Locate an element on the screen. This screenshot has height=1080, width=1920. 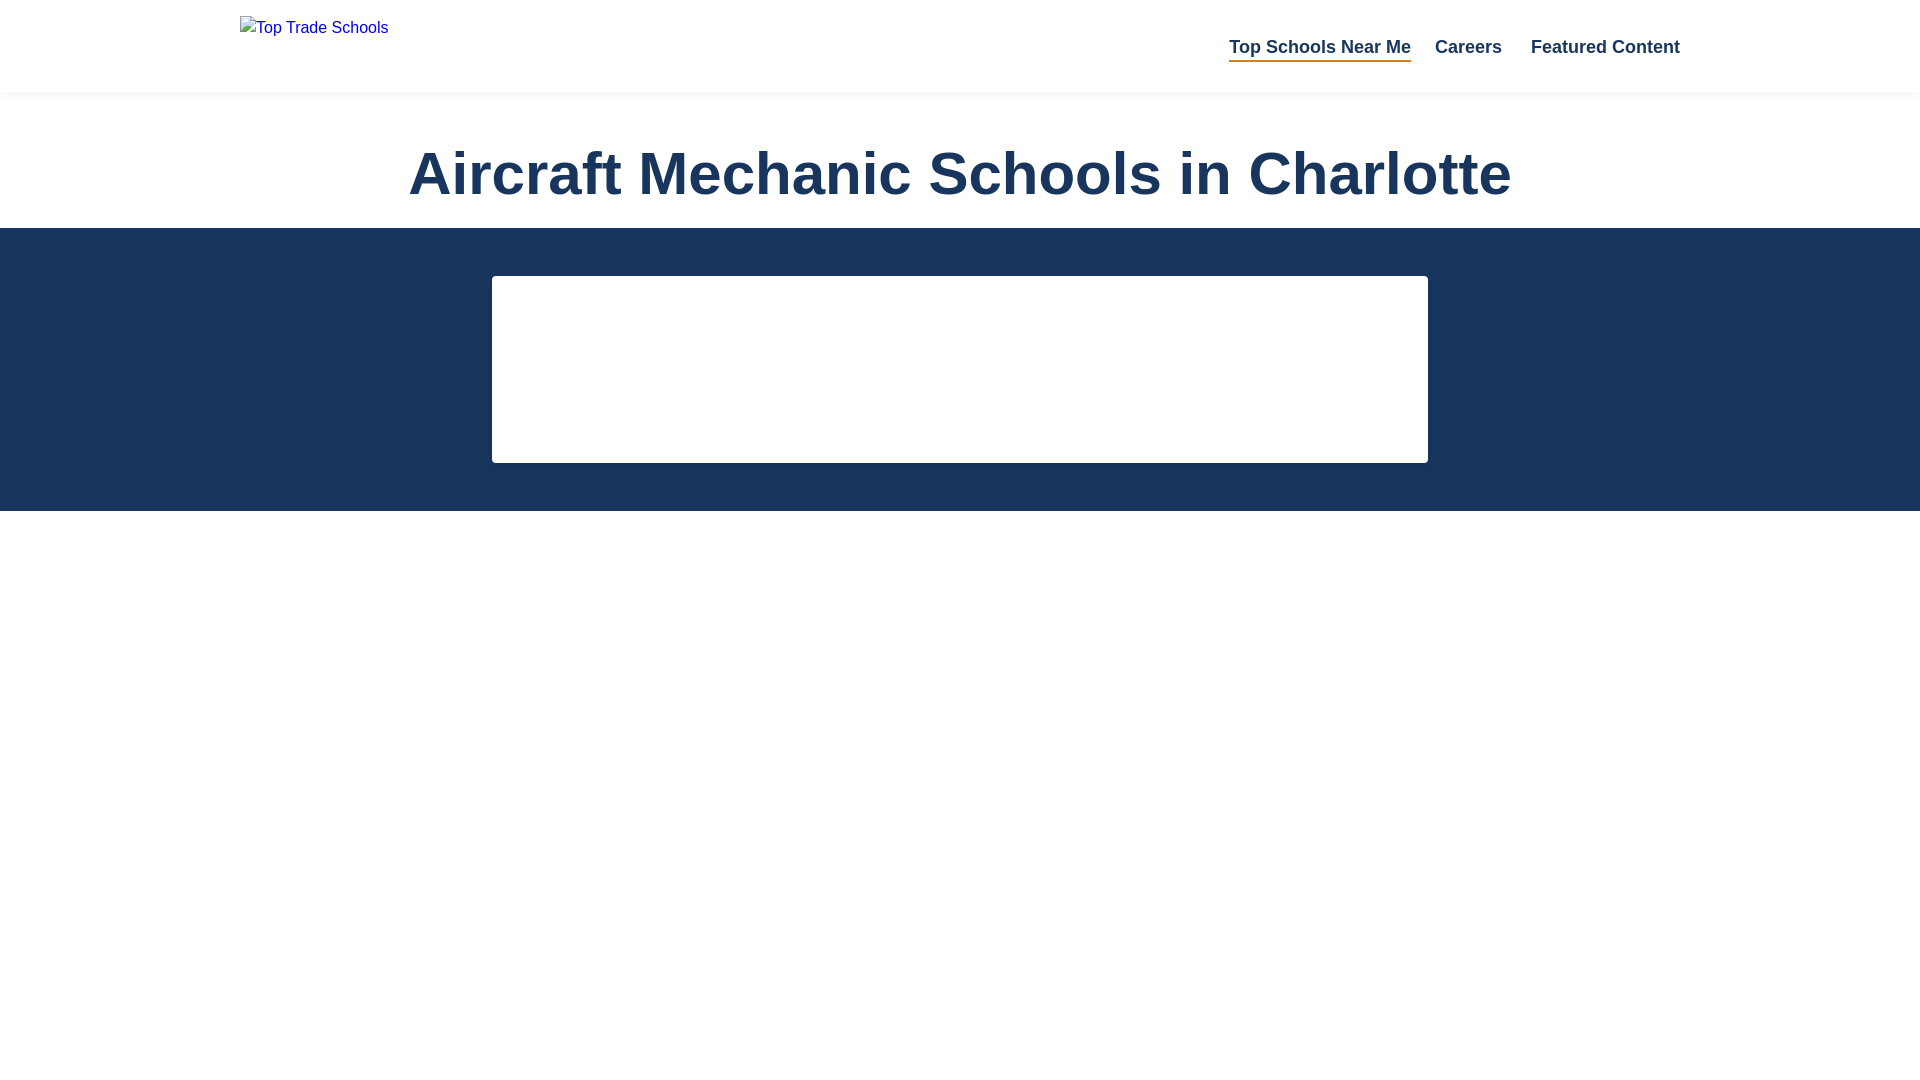
Featured Content is located at coordinates (1605, 47).